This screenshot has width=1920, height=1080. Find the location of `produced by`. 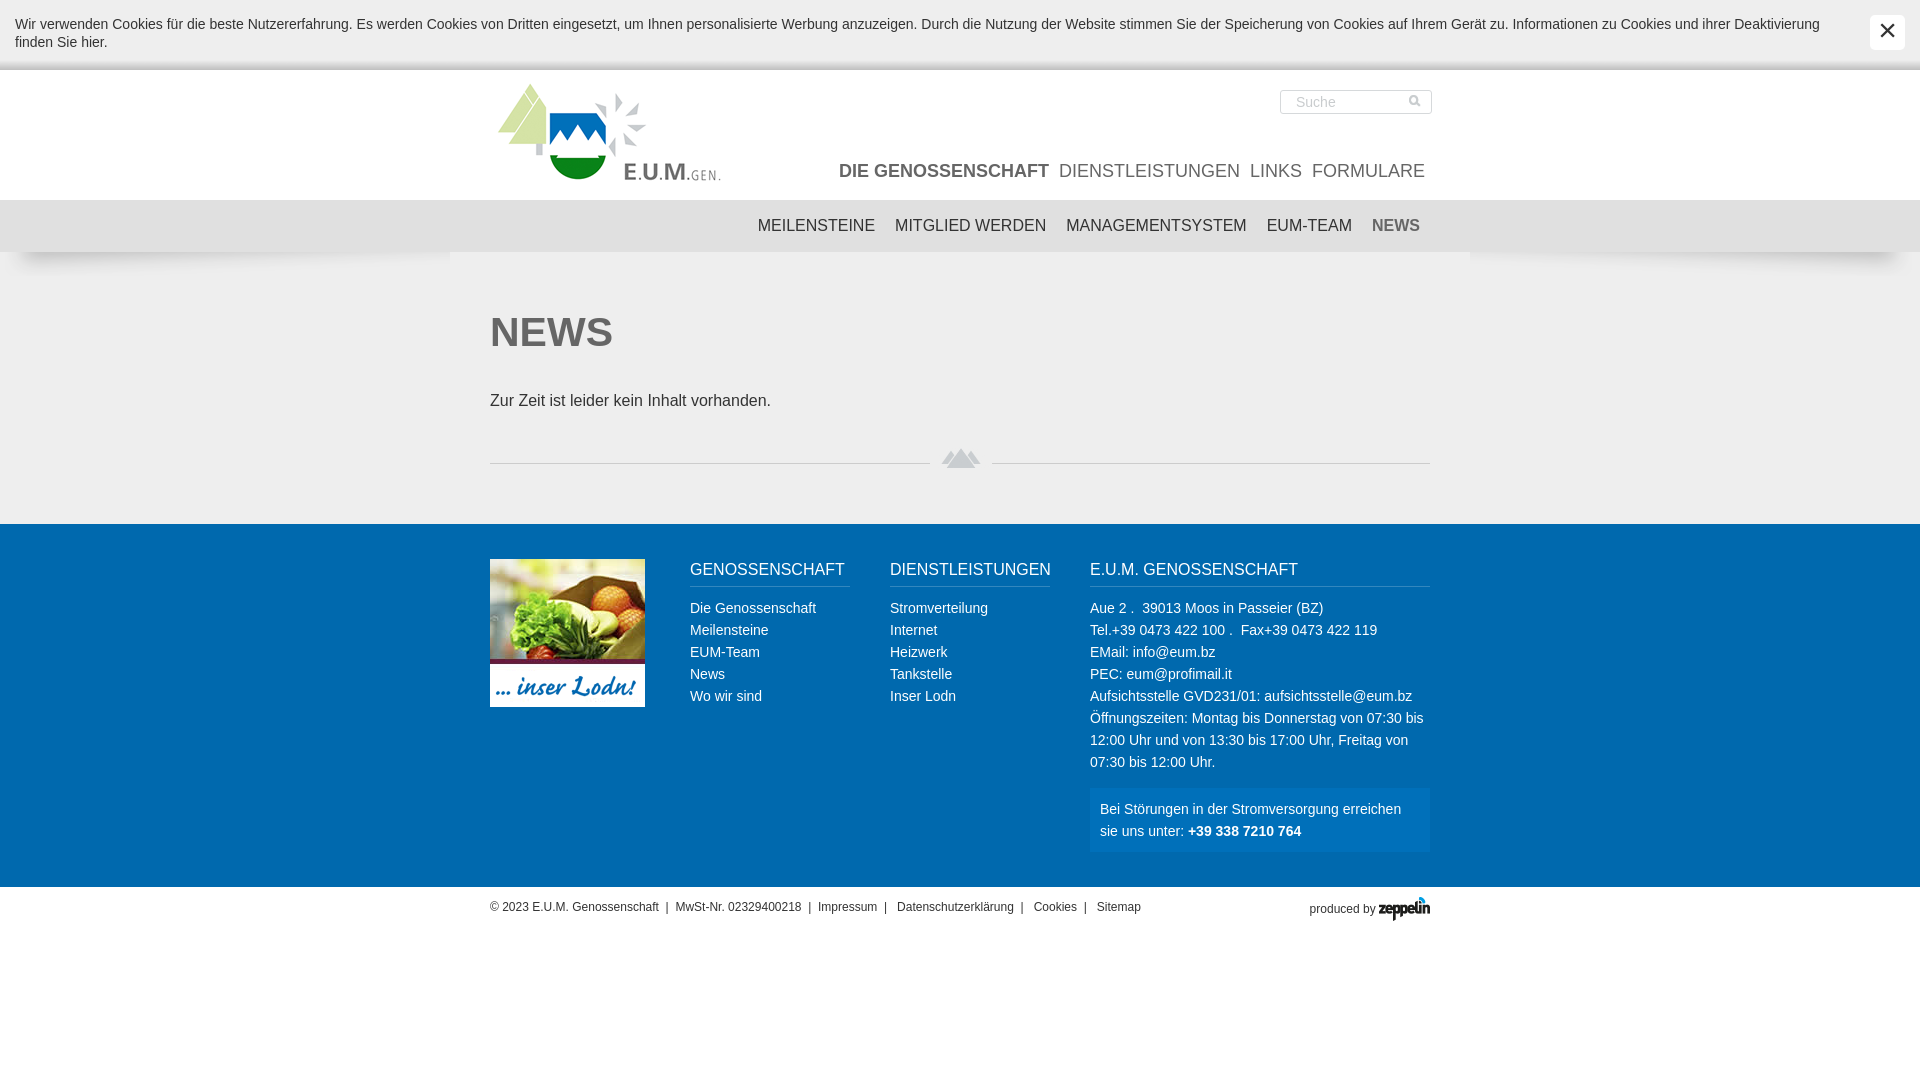

produced by is located at coordinates (1370, 908).